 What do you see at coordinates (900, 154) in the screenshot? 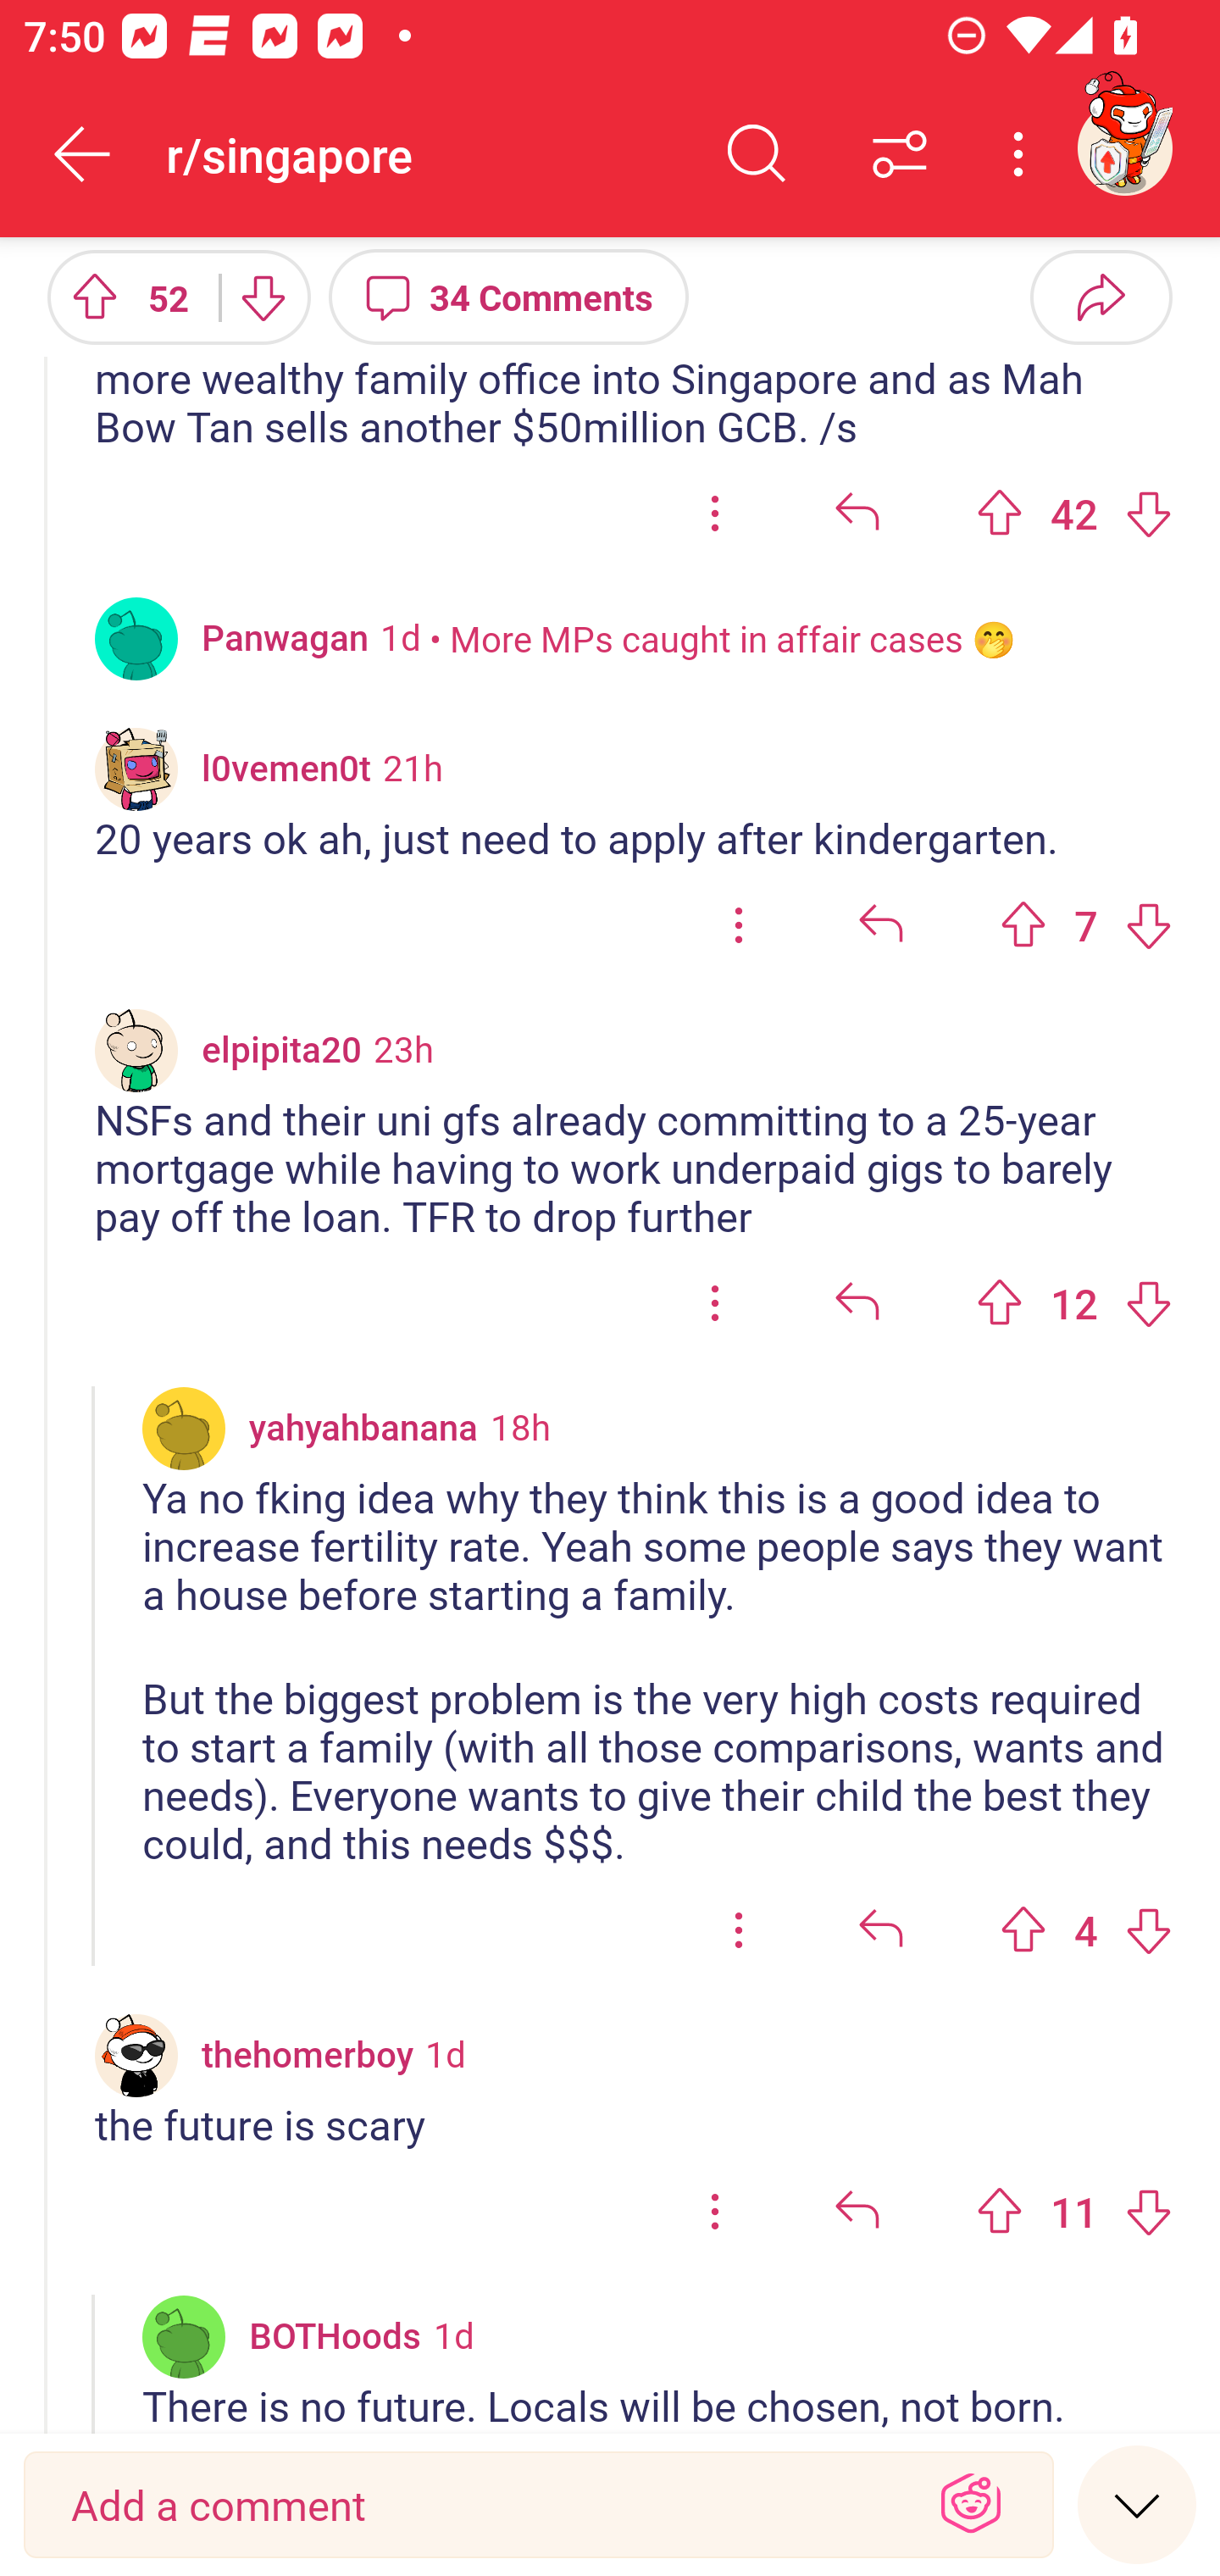
I see `Sort comments` at bounding box center [900, 154].